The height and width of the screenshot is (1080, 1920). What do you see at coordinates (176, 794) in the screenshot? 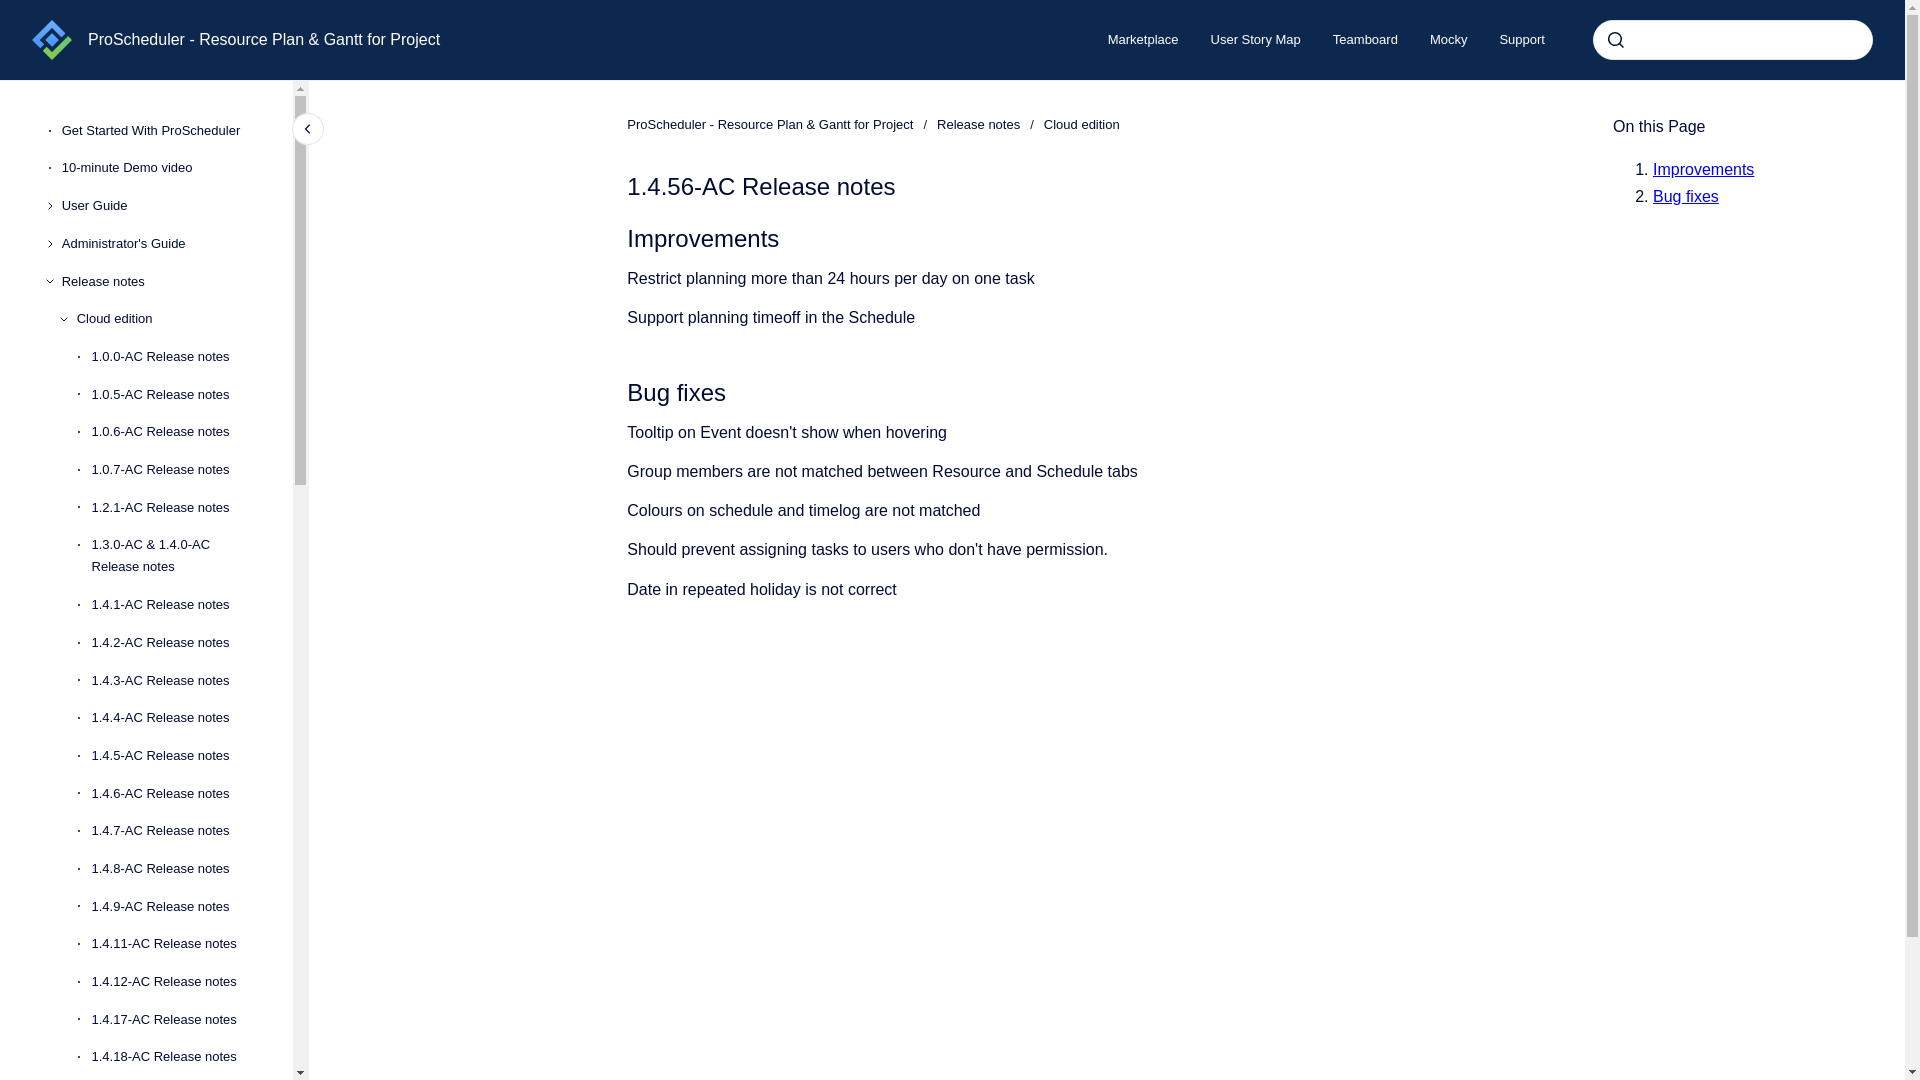
I see `1.4.6-AC Release notes` at bounding box center [176, 794].